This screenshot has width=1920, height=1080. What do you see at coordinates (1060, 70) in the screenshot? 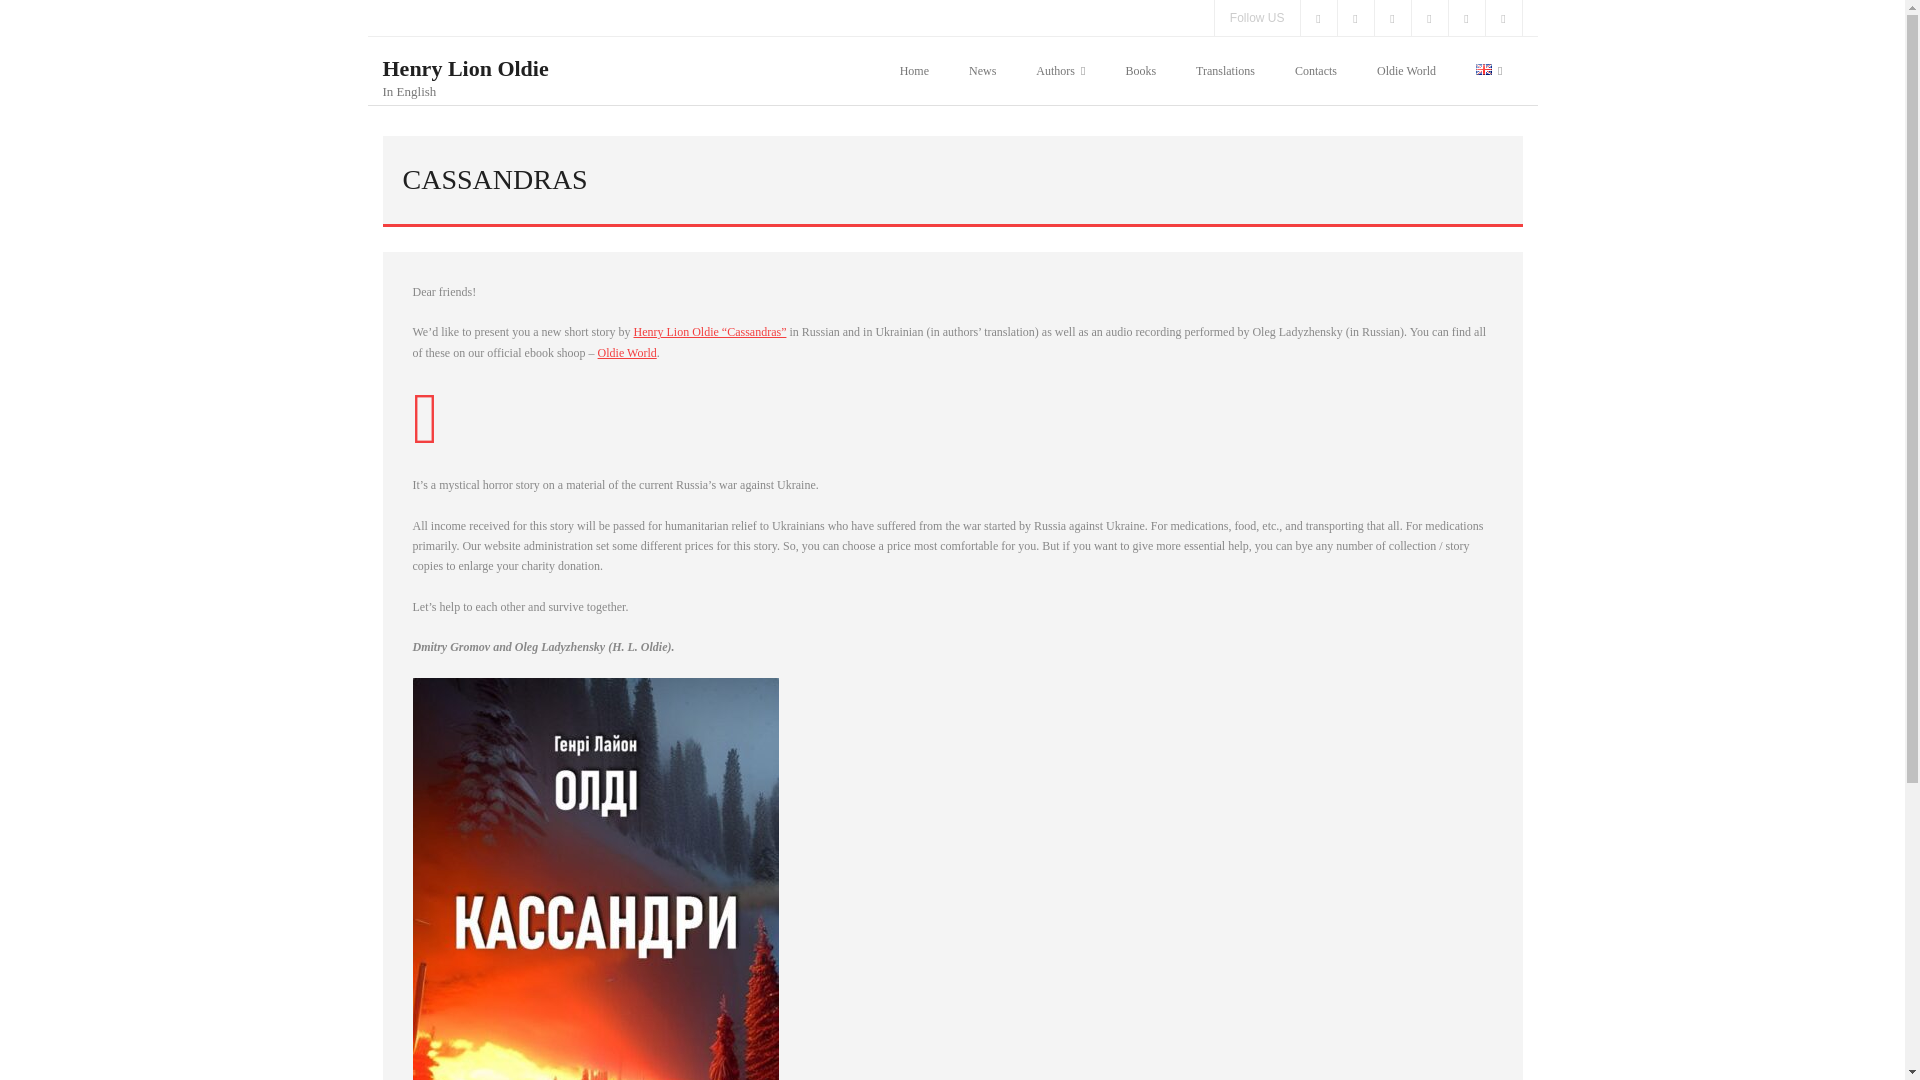
I see `Authors` at bounding box center [1060, 70].